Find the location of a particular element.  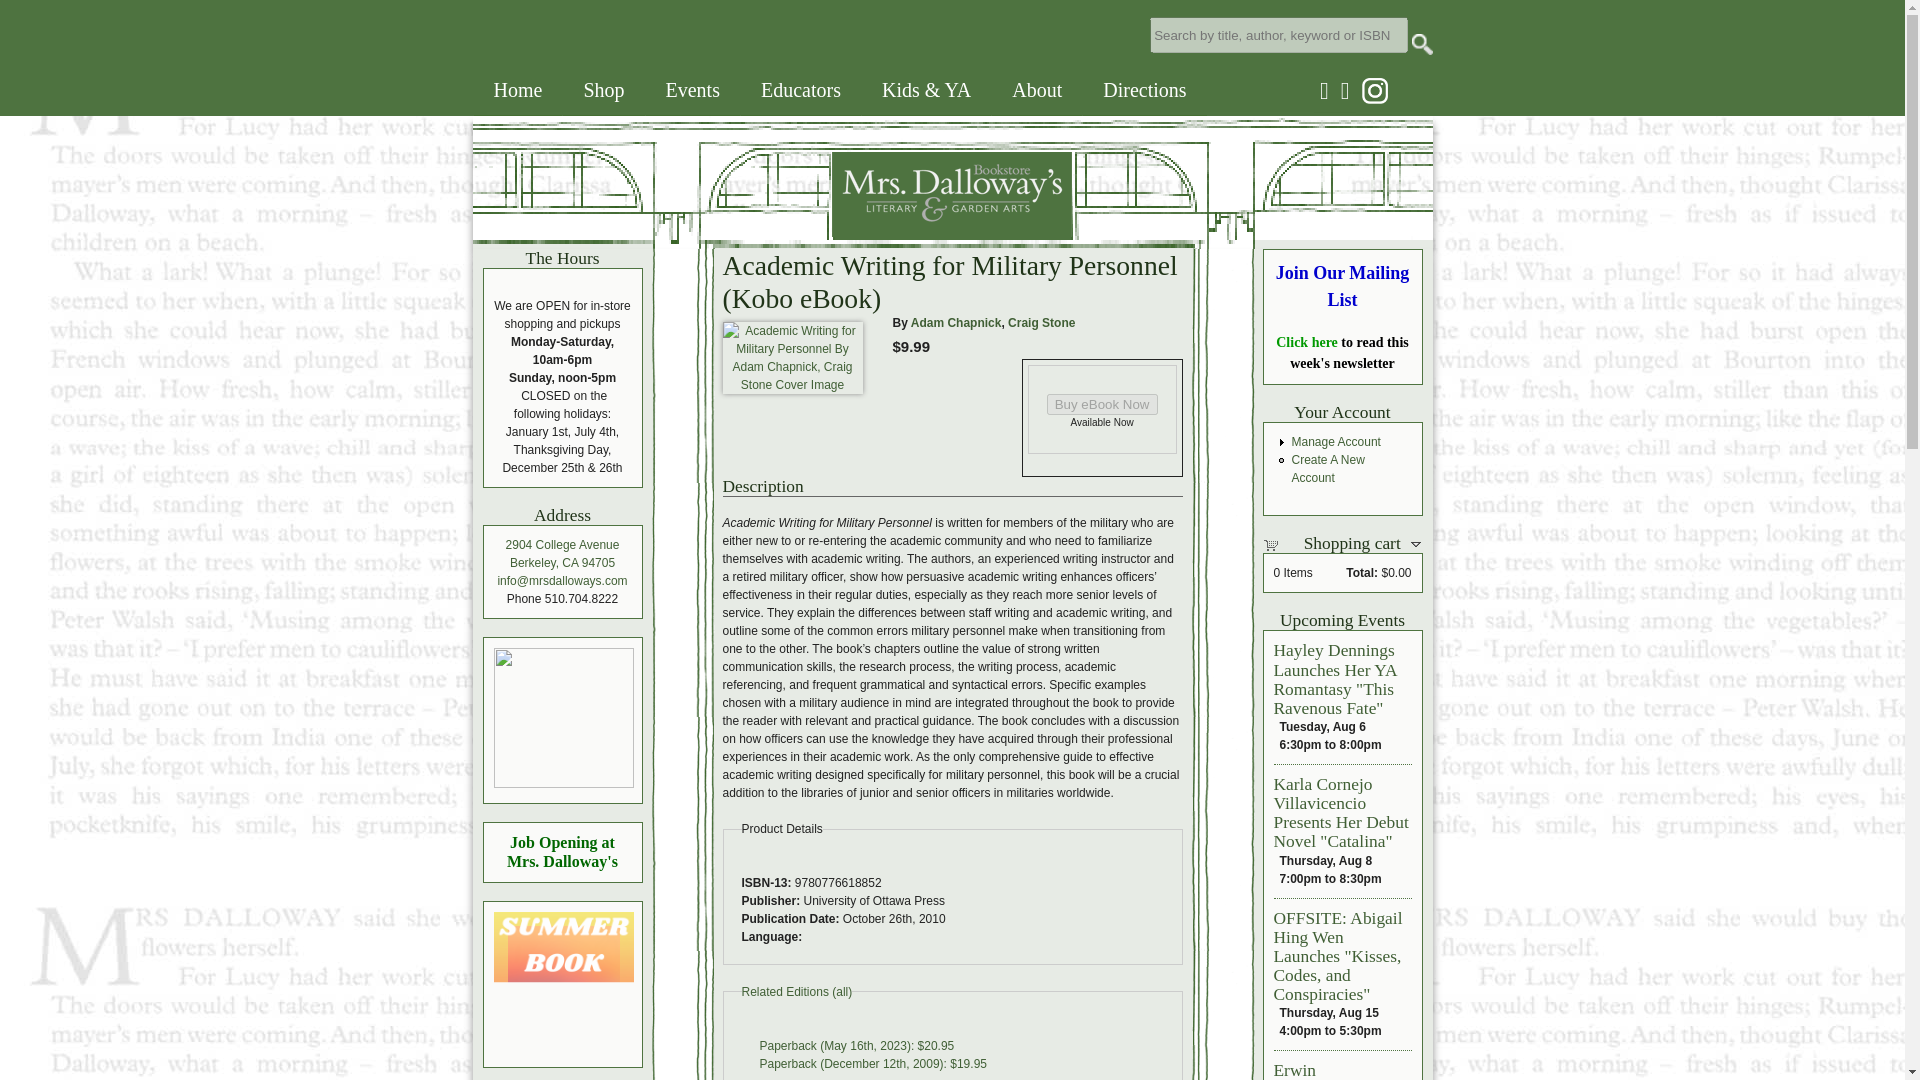

Events is located at coordinates (692, 90).